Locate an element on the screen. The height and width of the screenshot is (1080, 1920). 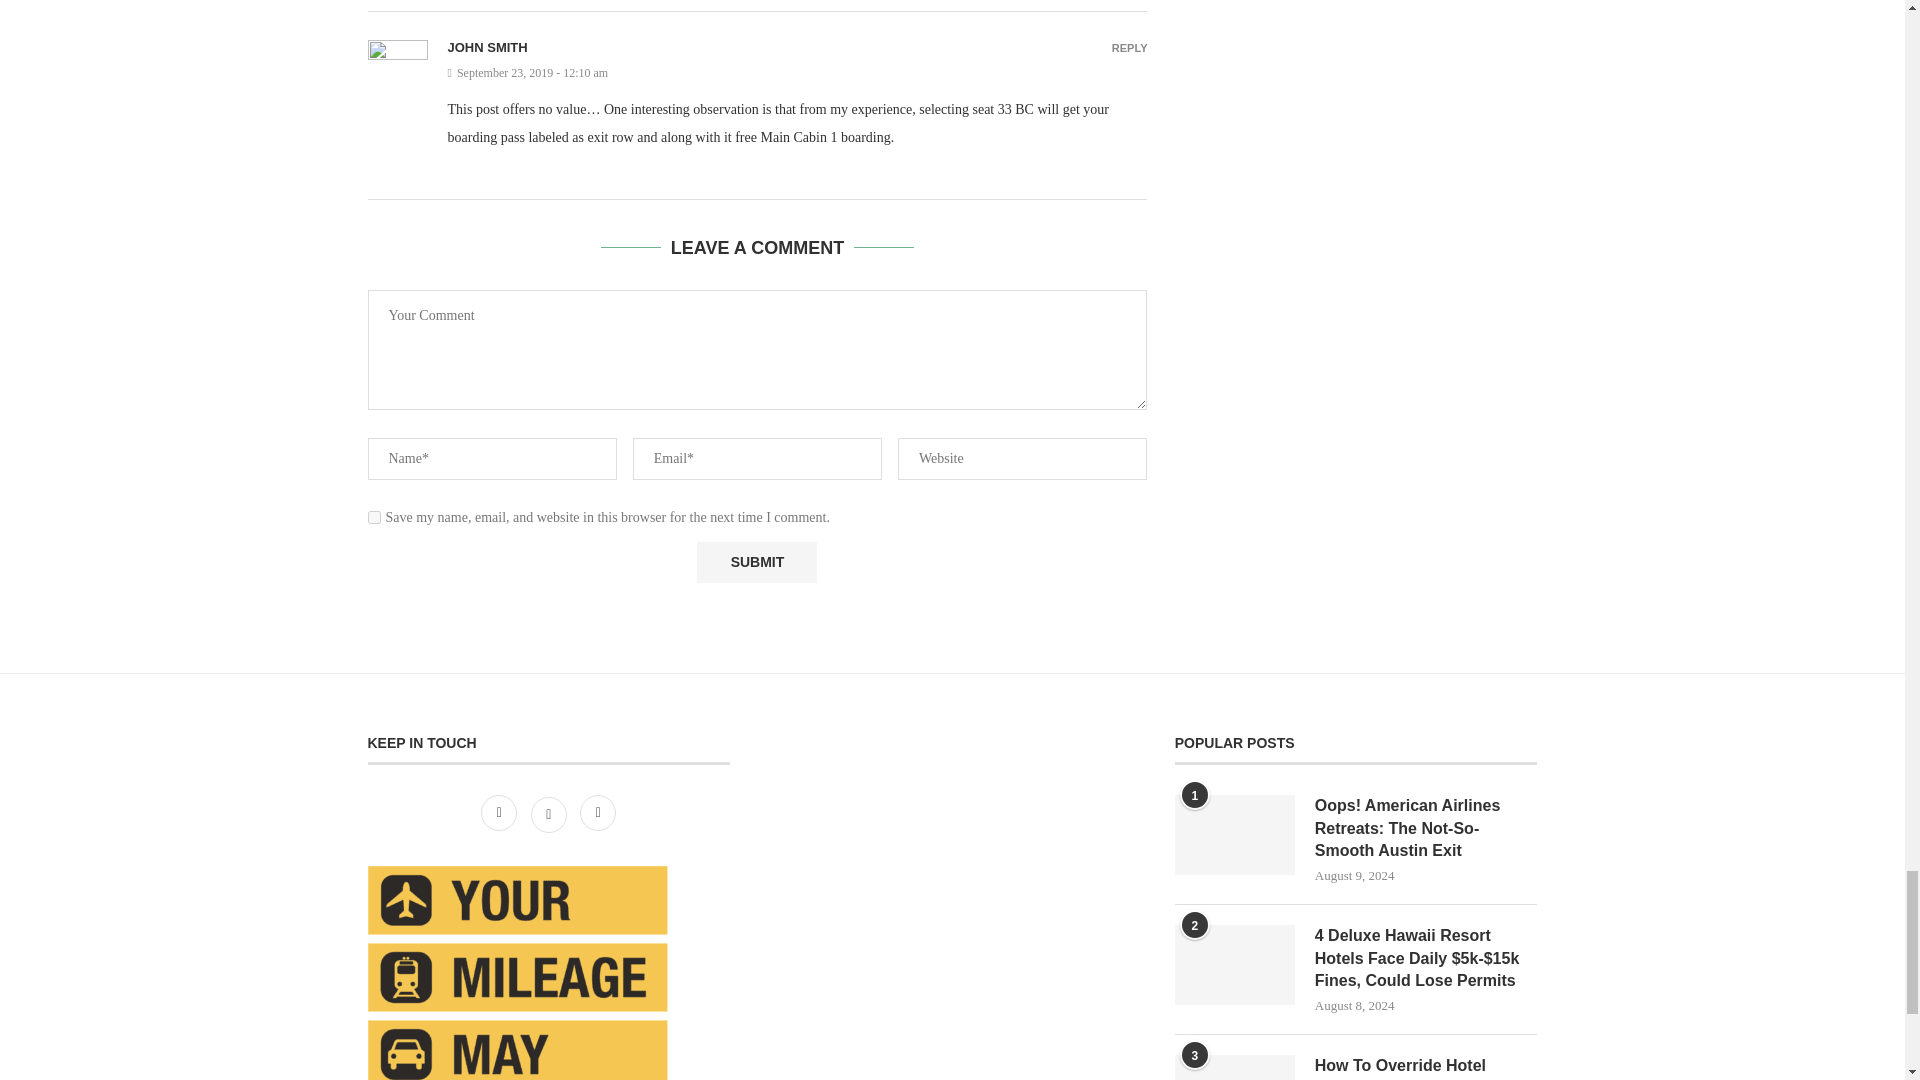
Monday, September 23, 2019, 12:10 am is located at coordinates (798, 73).